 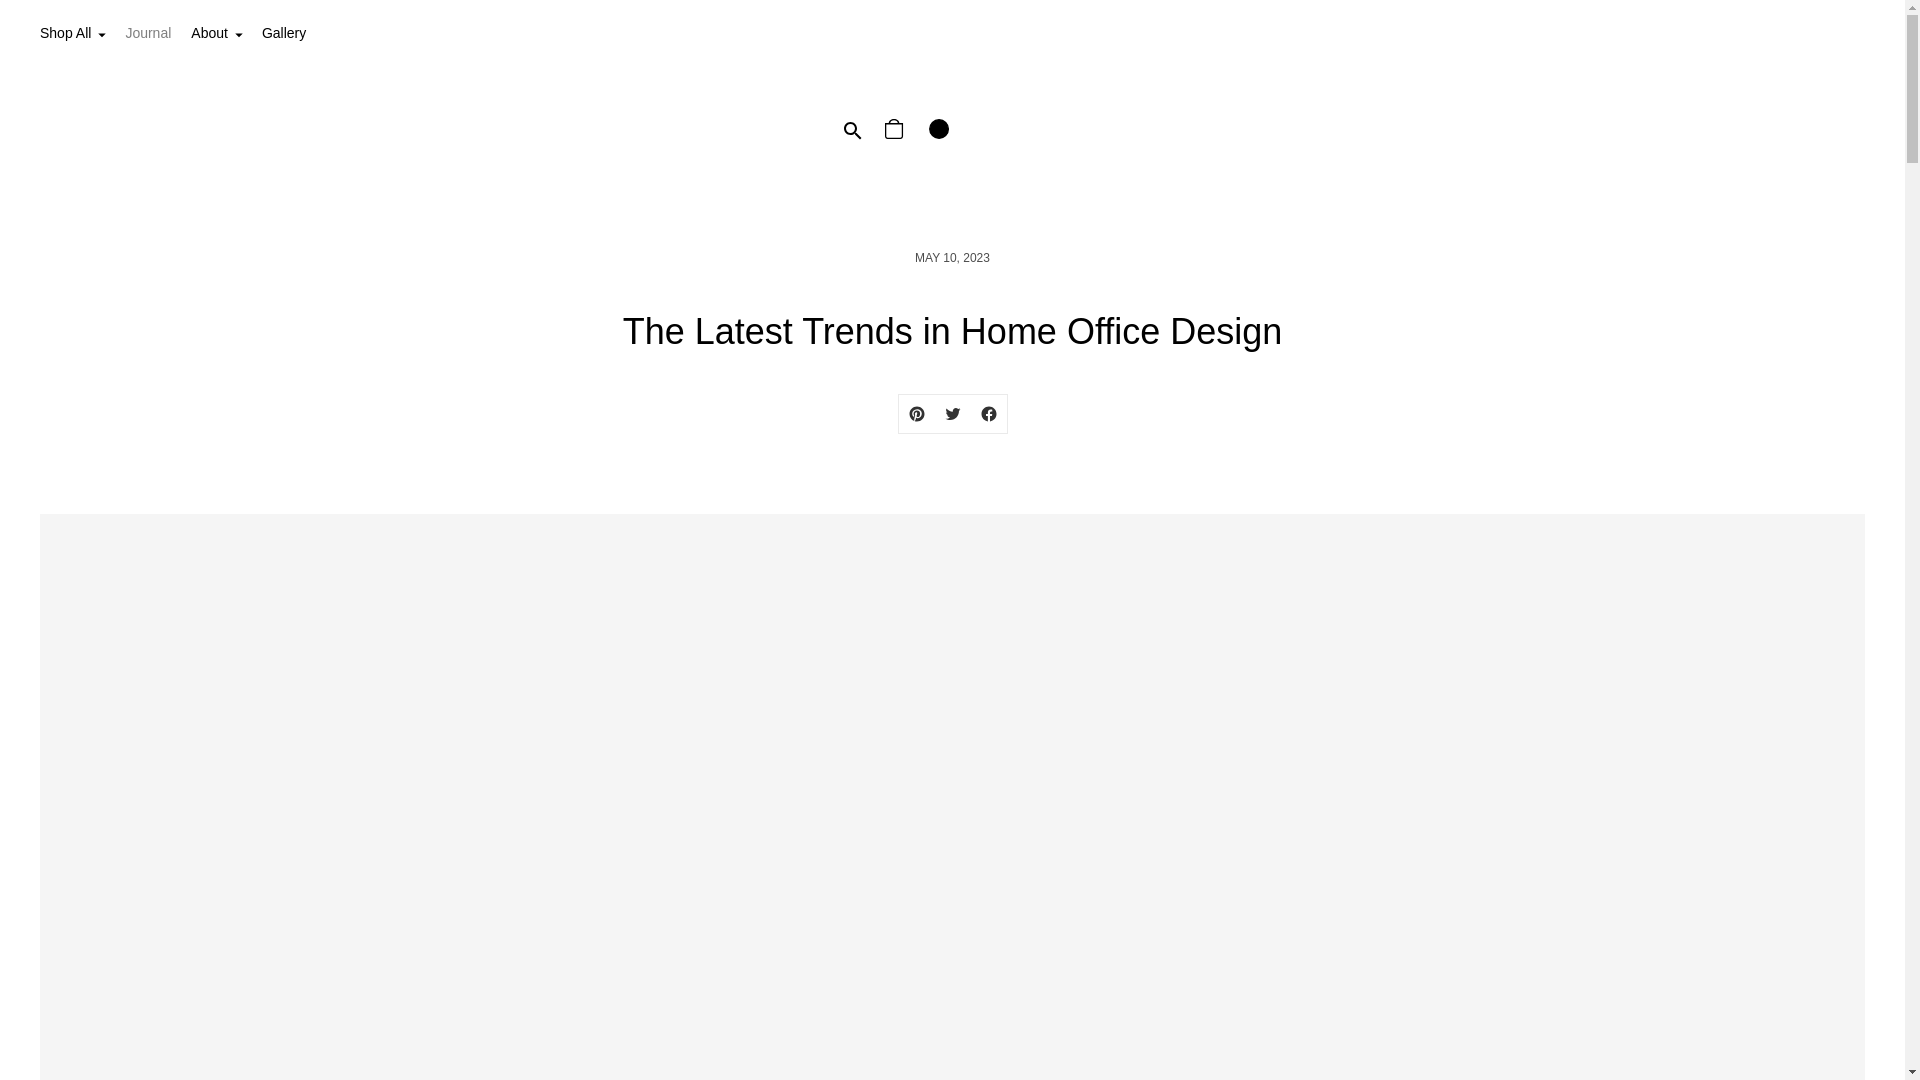 I want to click on Shop All, so click(x=72, y=34).